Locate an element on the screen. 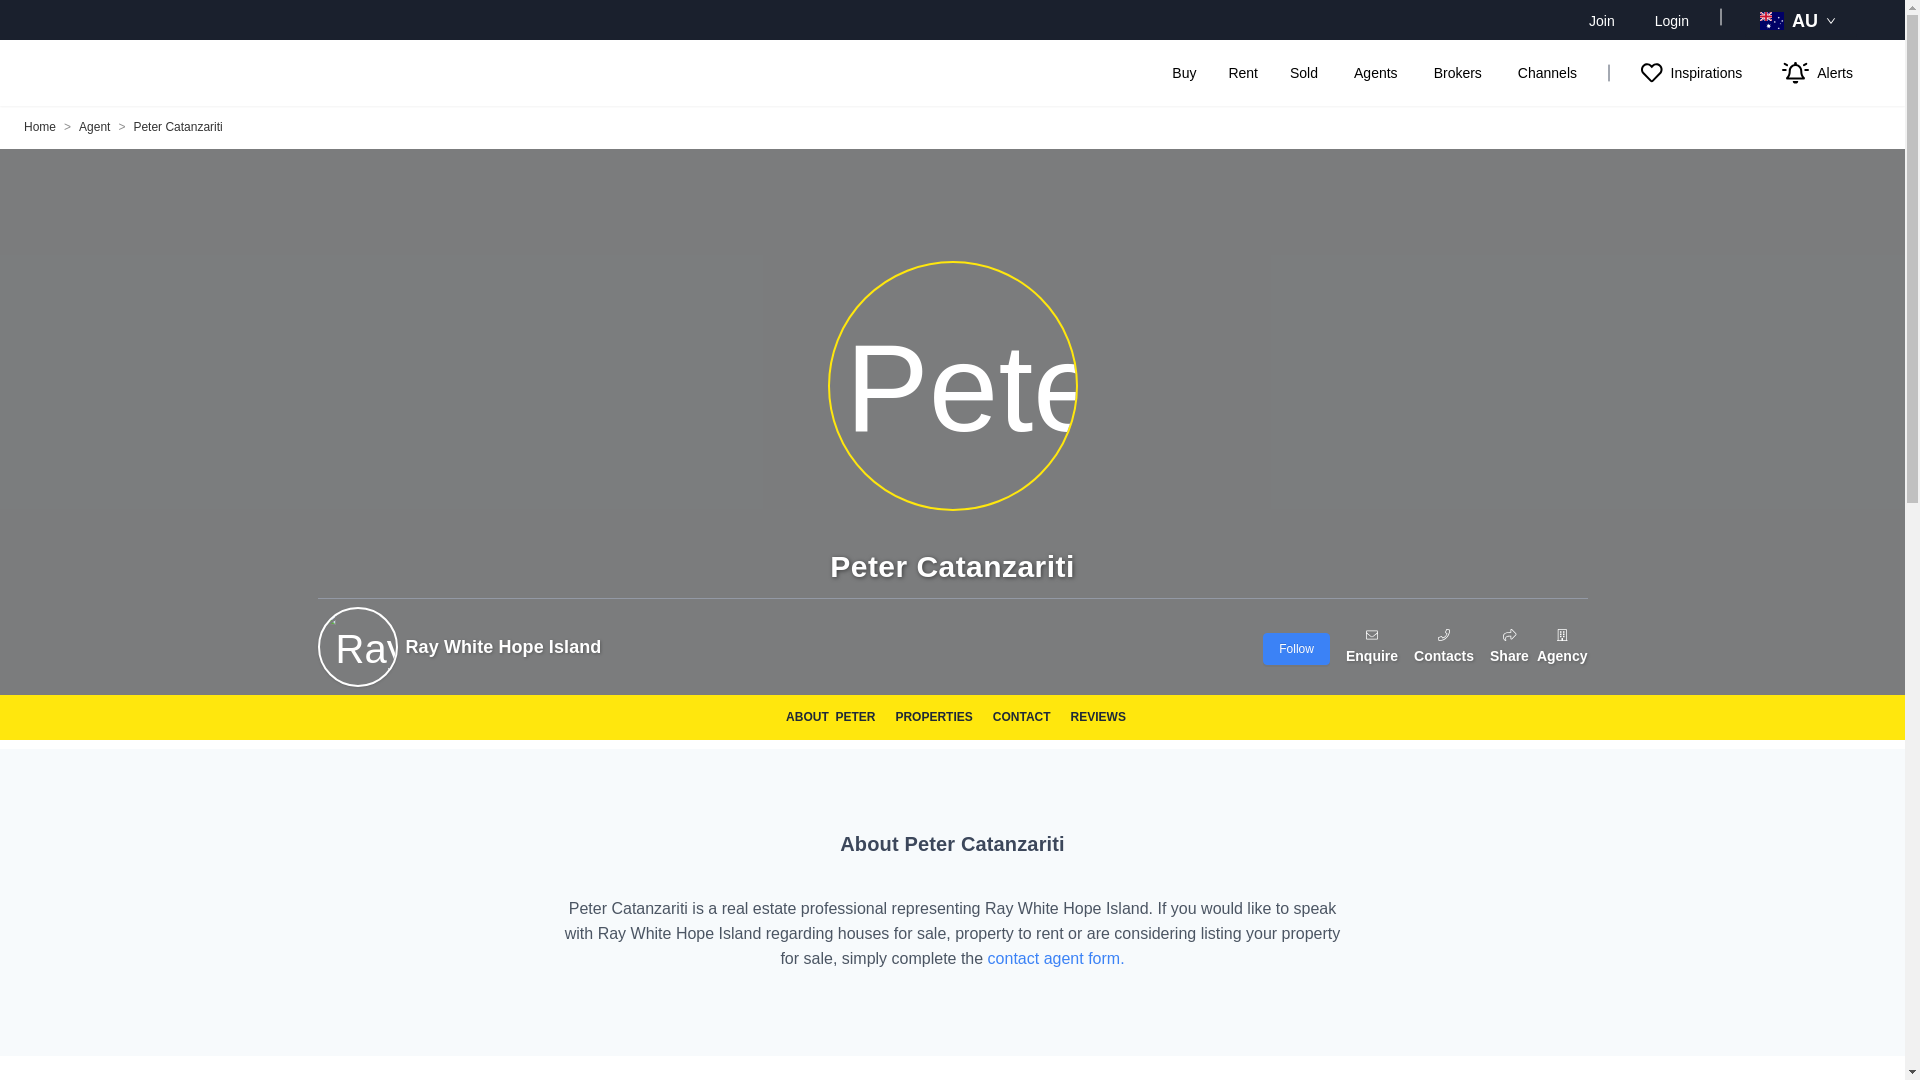 The width and height of the screenshot is (1920, 1080). Join is located at coordinates (1602, 20).